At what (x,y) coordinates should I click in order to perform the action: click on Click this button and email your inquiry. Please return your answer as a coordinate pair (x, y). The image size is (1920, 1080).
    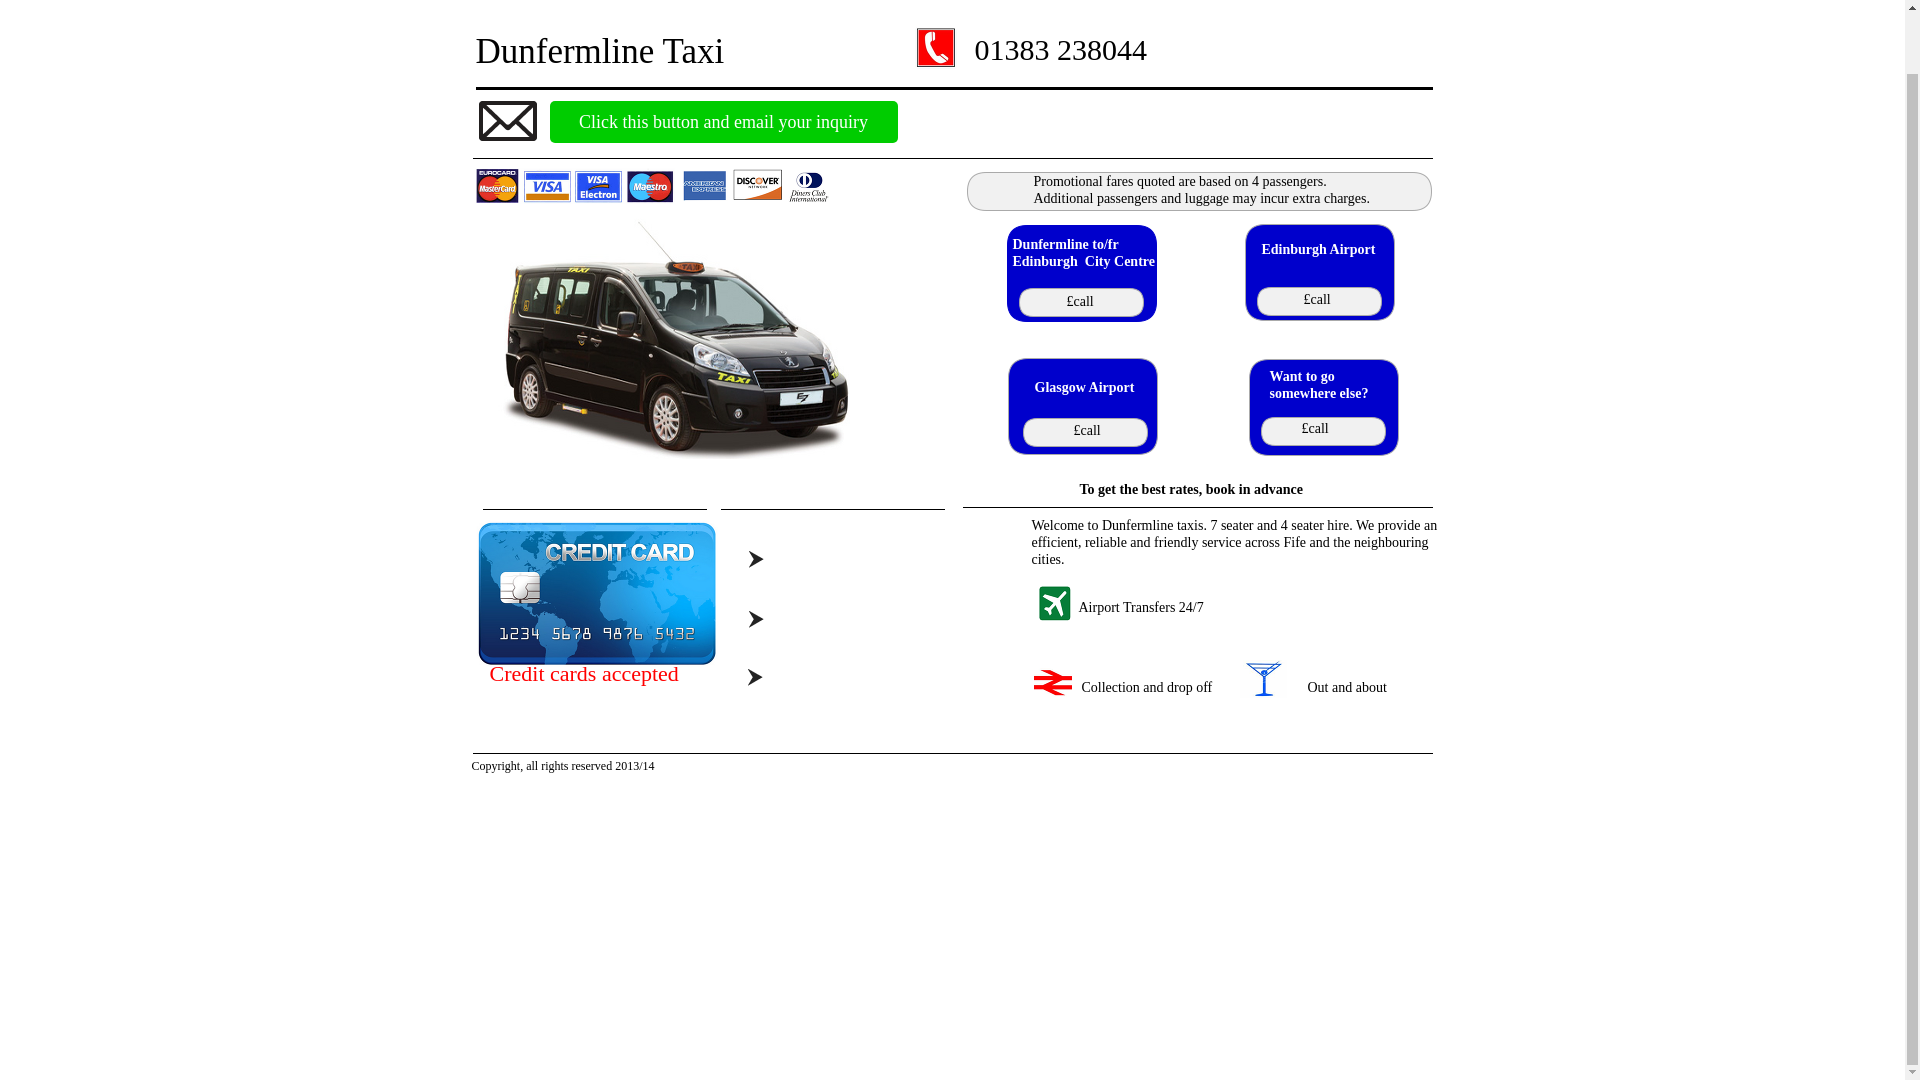
    Looking at the image, I should click on (724, 122).